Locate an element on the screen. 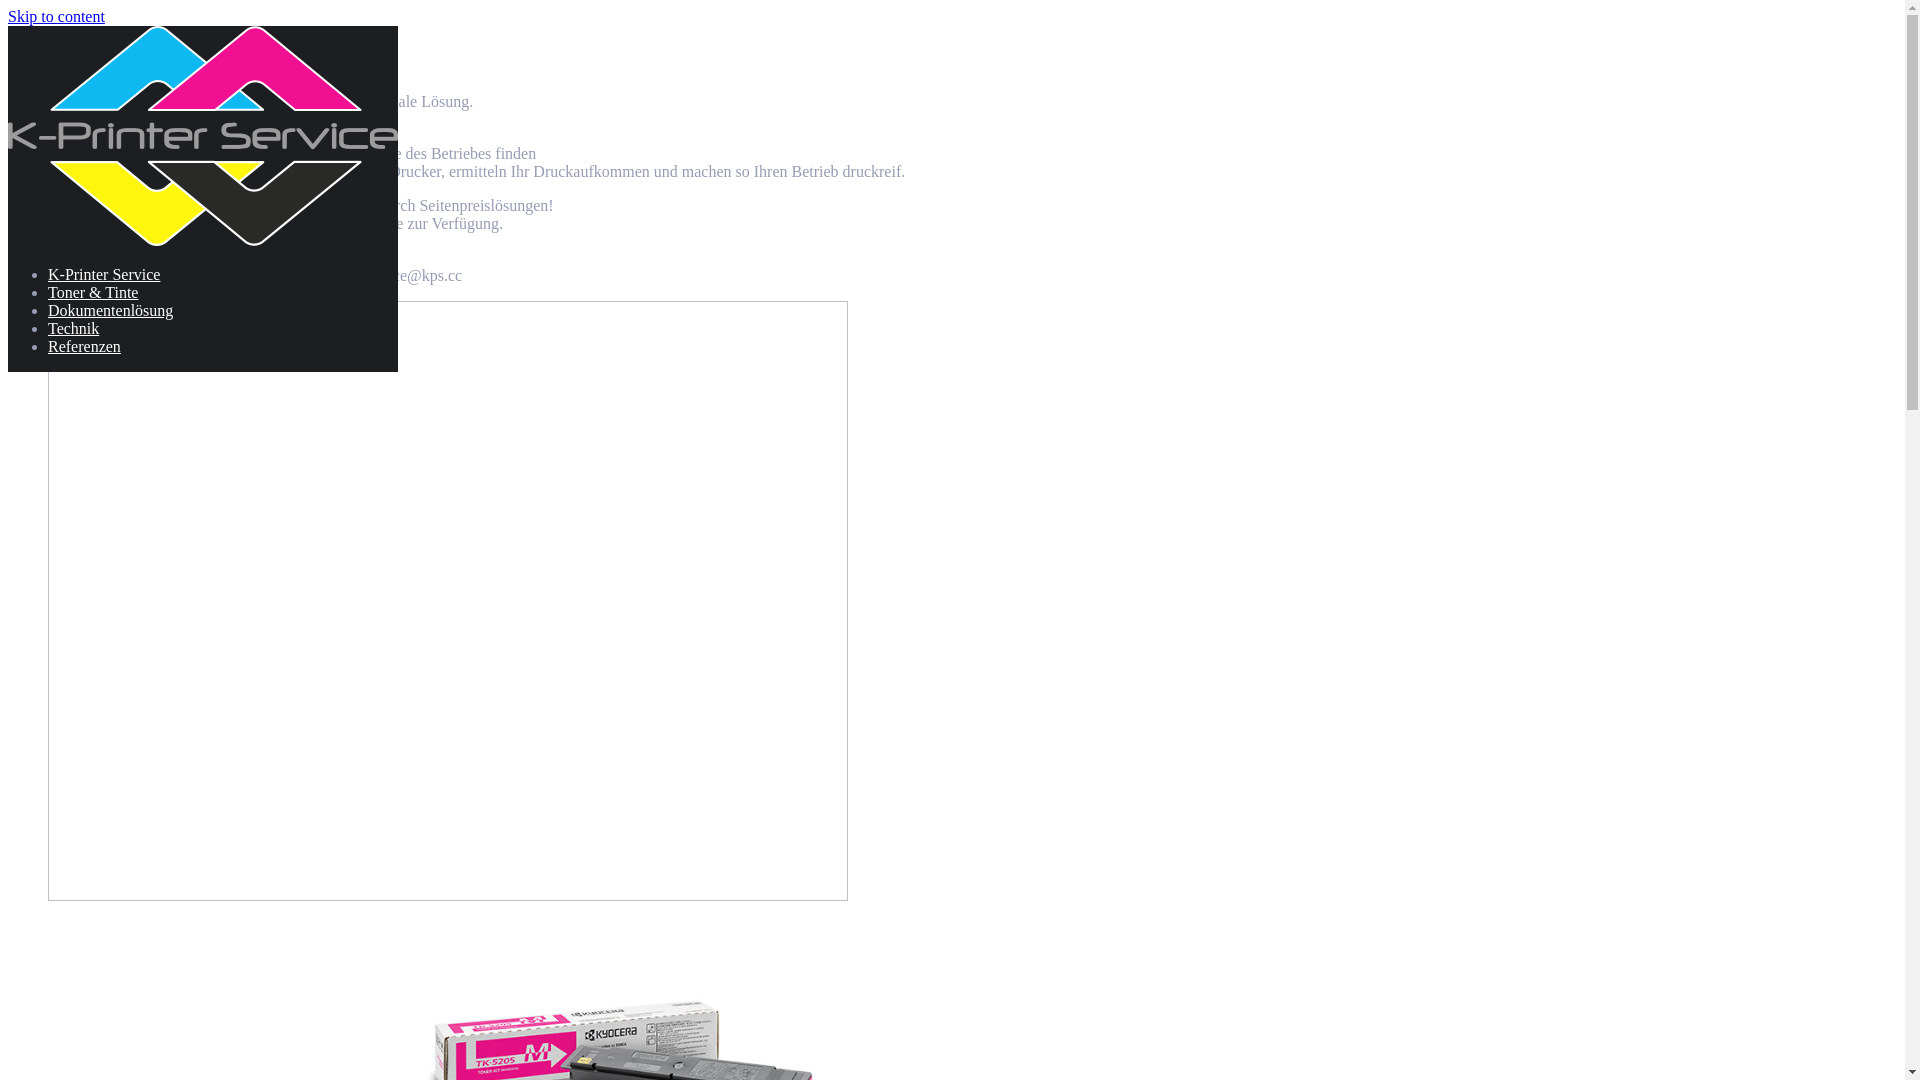  Skip to content is located at coordinates (56, 16).